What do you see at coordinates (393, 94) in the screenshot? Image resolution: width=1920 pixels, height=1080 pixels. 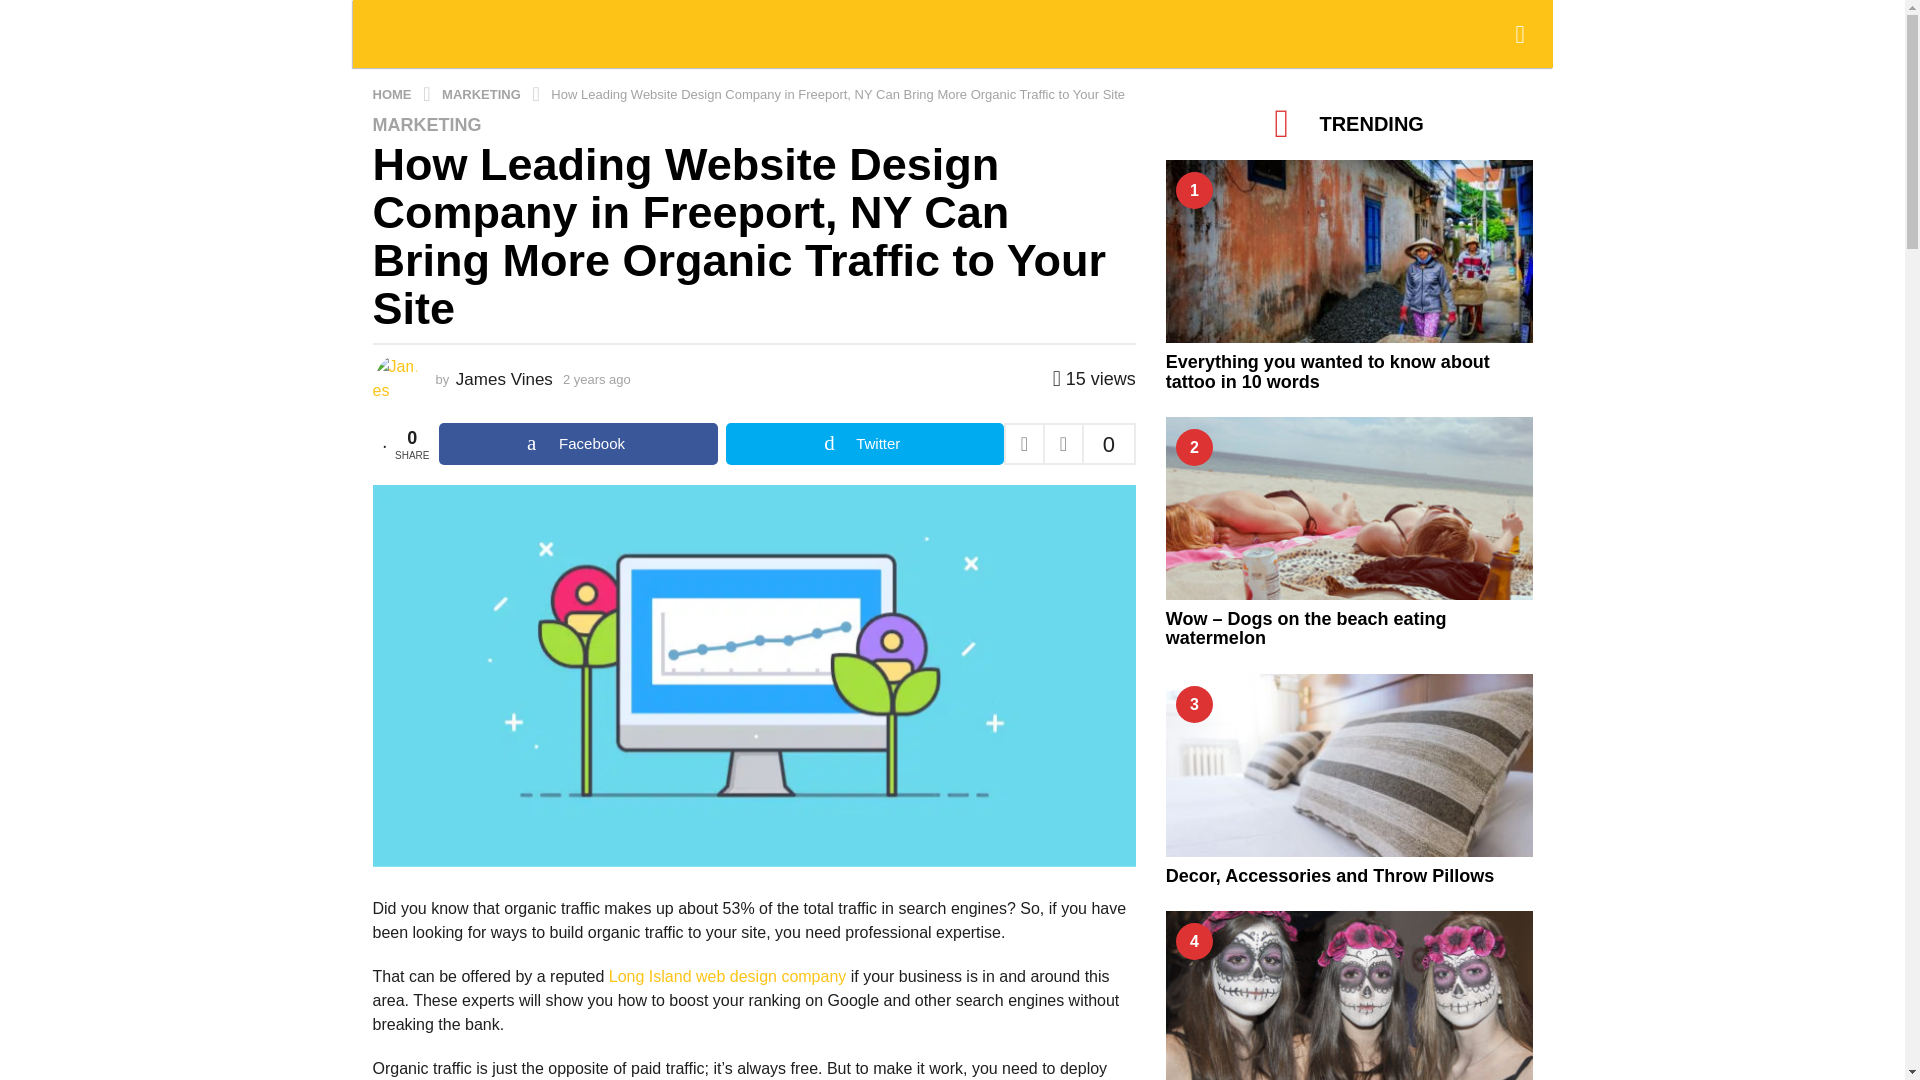 I see `HOME` at bounding box center [393, 94].